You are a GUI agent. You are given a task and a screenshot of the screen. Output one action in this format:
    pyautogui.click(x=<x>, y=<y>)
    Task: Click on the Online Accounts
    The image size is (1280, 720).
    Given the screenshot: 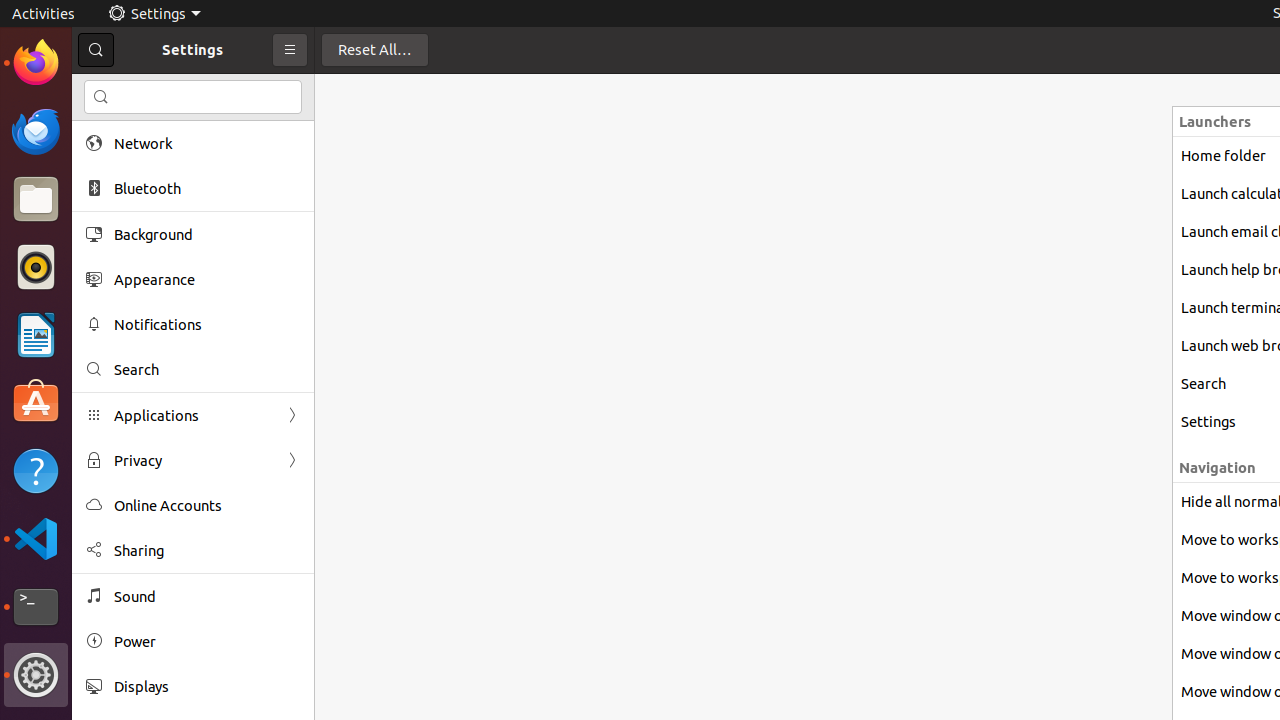 What is the action you would take?
    pyautogui.click(x=207, y=506)
    